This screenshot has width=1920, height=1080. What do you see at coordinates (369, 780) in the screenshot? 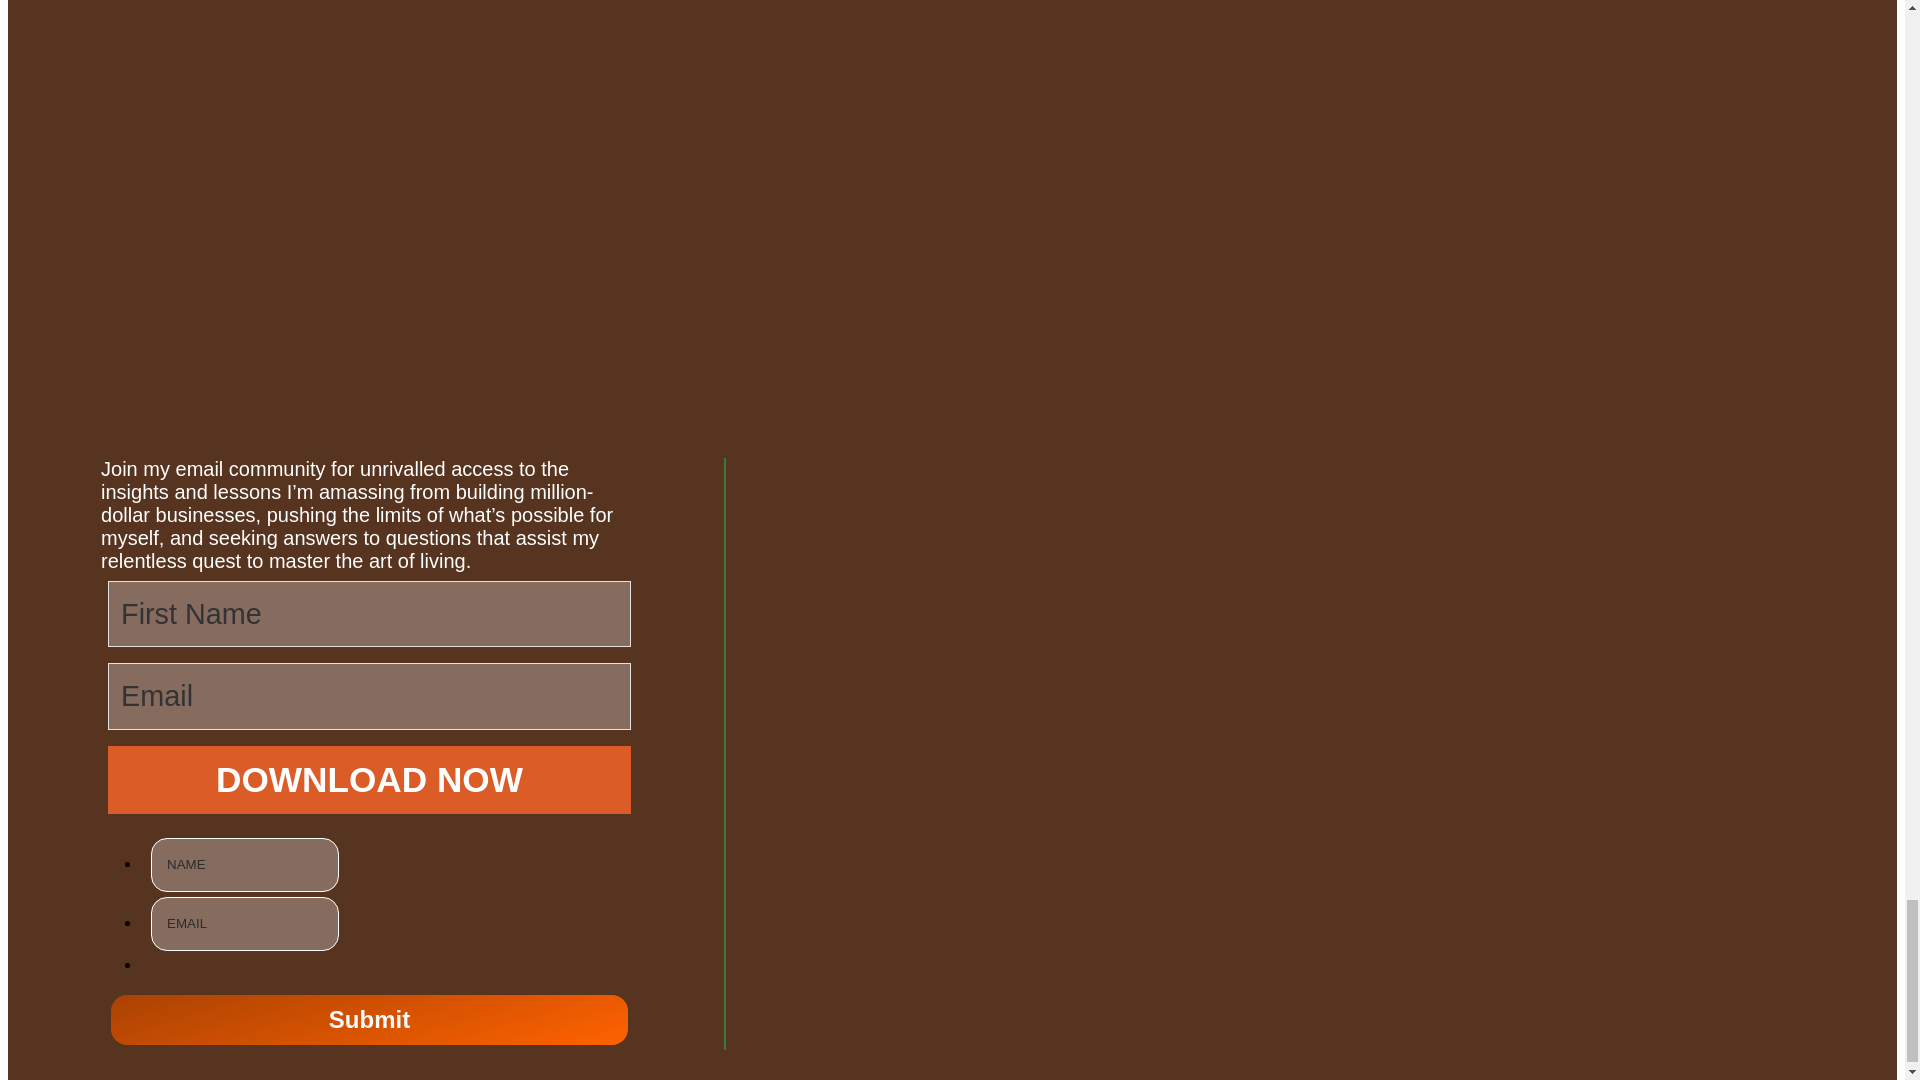
I see `DOWNLOAD NOW` at bounding box center [369, 780].